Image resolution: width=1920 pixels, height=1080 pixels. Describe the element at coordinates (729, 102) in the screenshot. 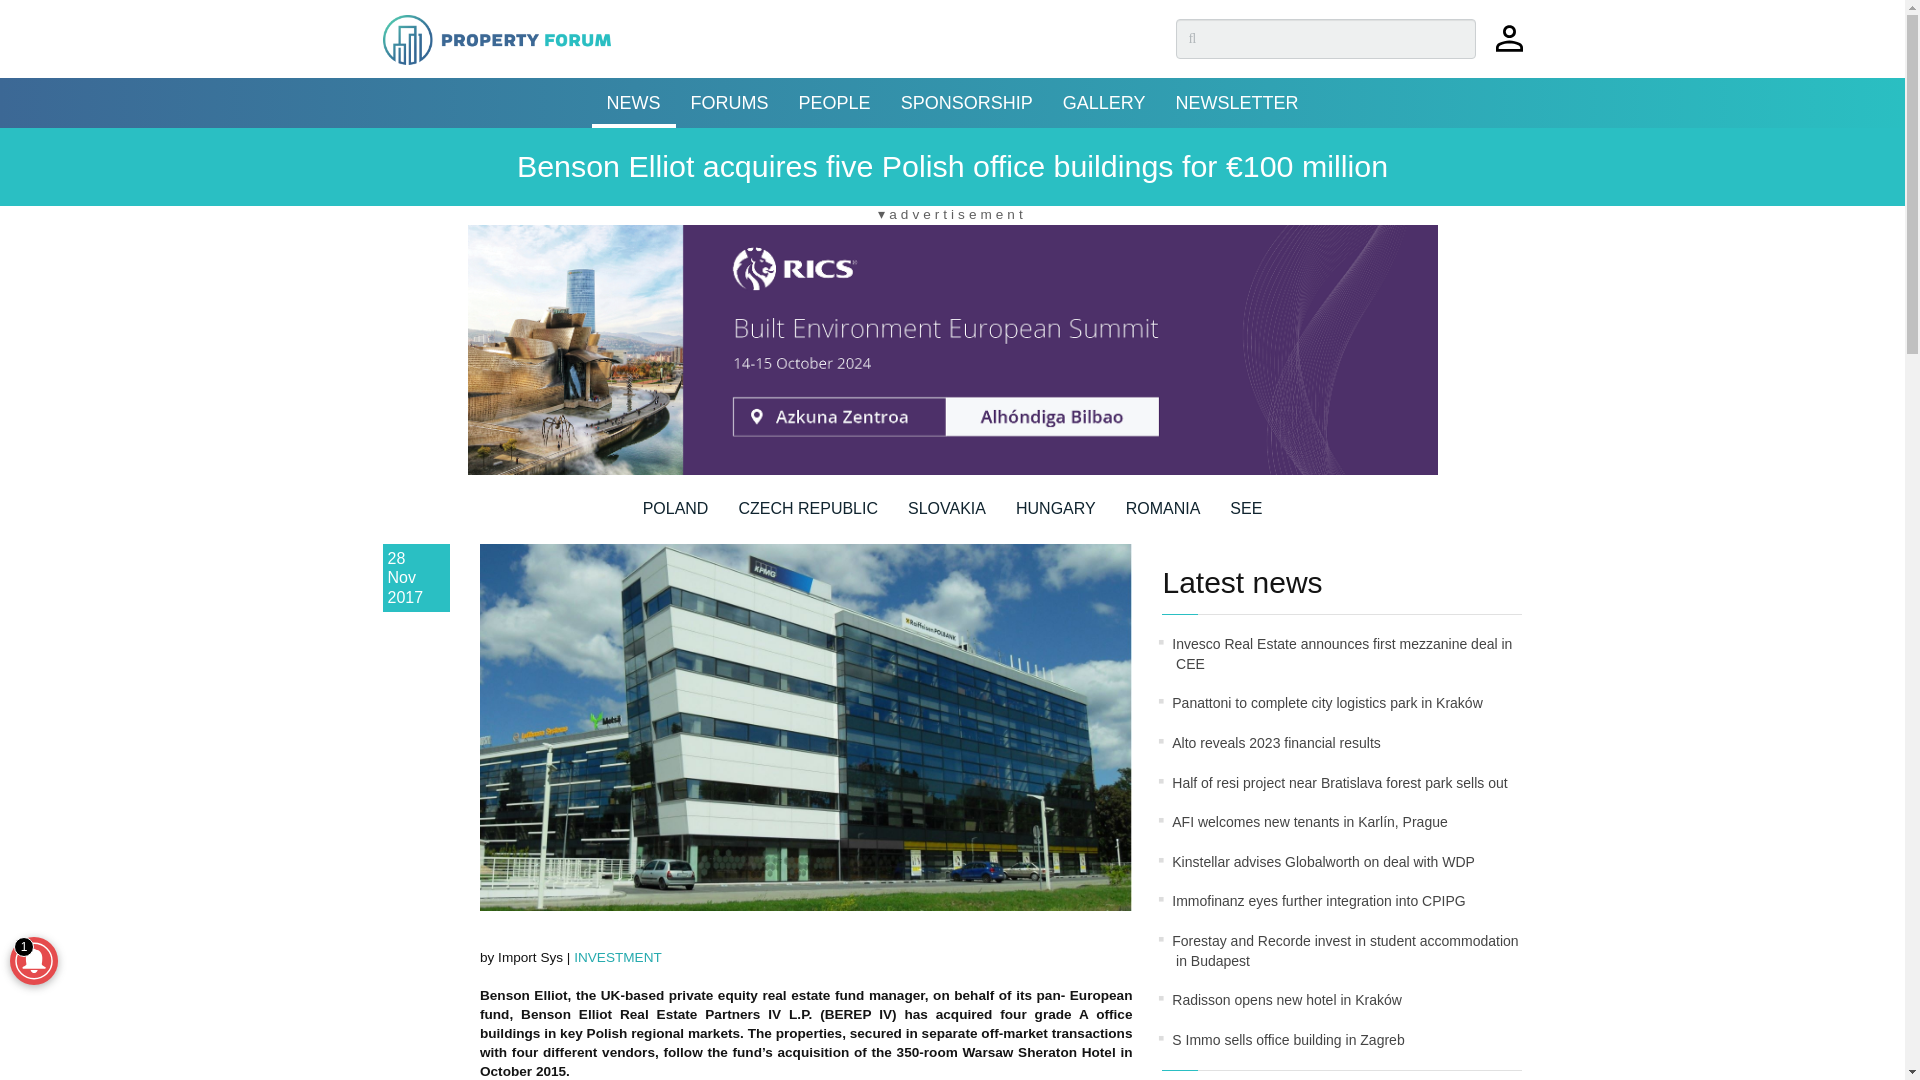

I see `FORUMS` at that location.